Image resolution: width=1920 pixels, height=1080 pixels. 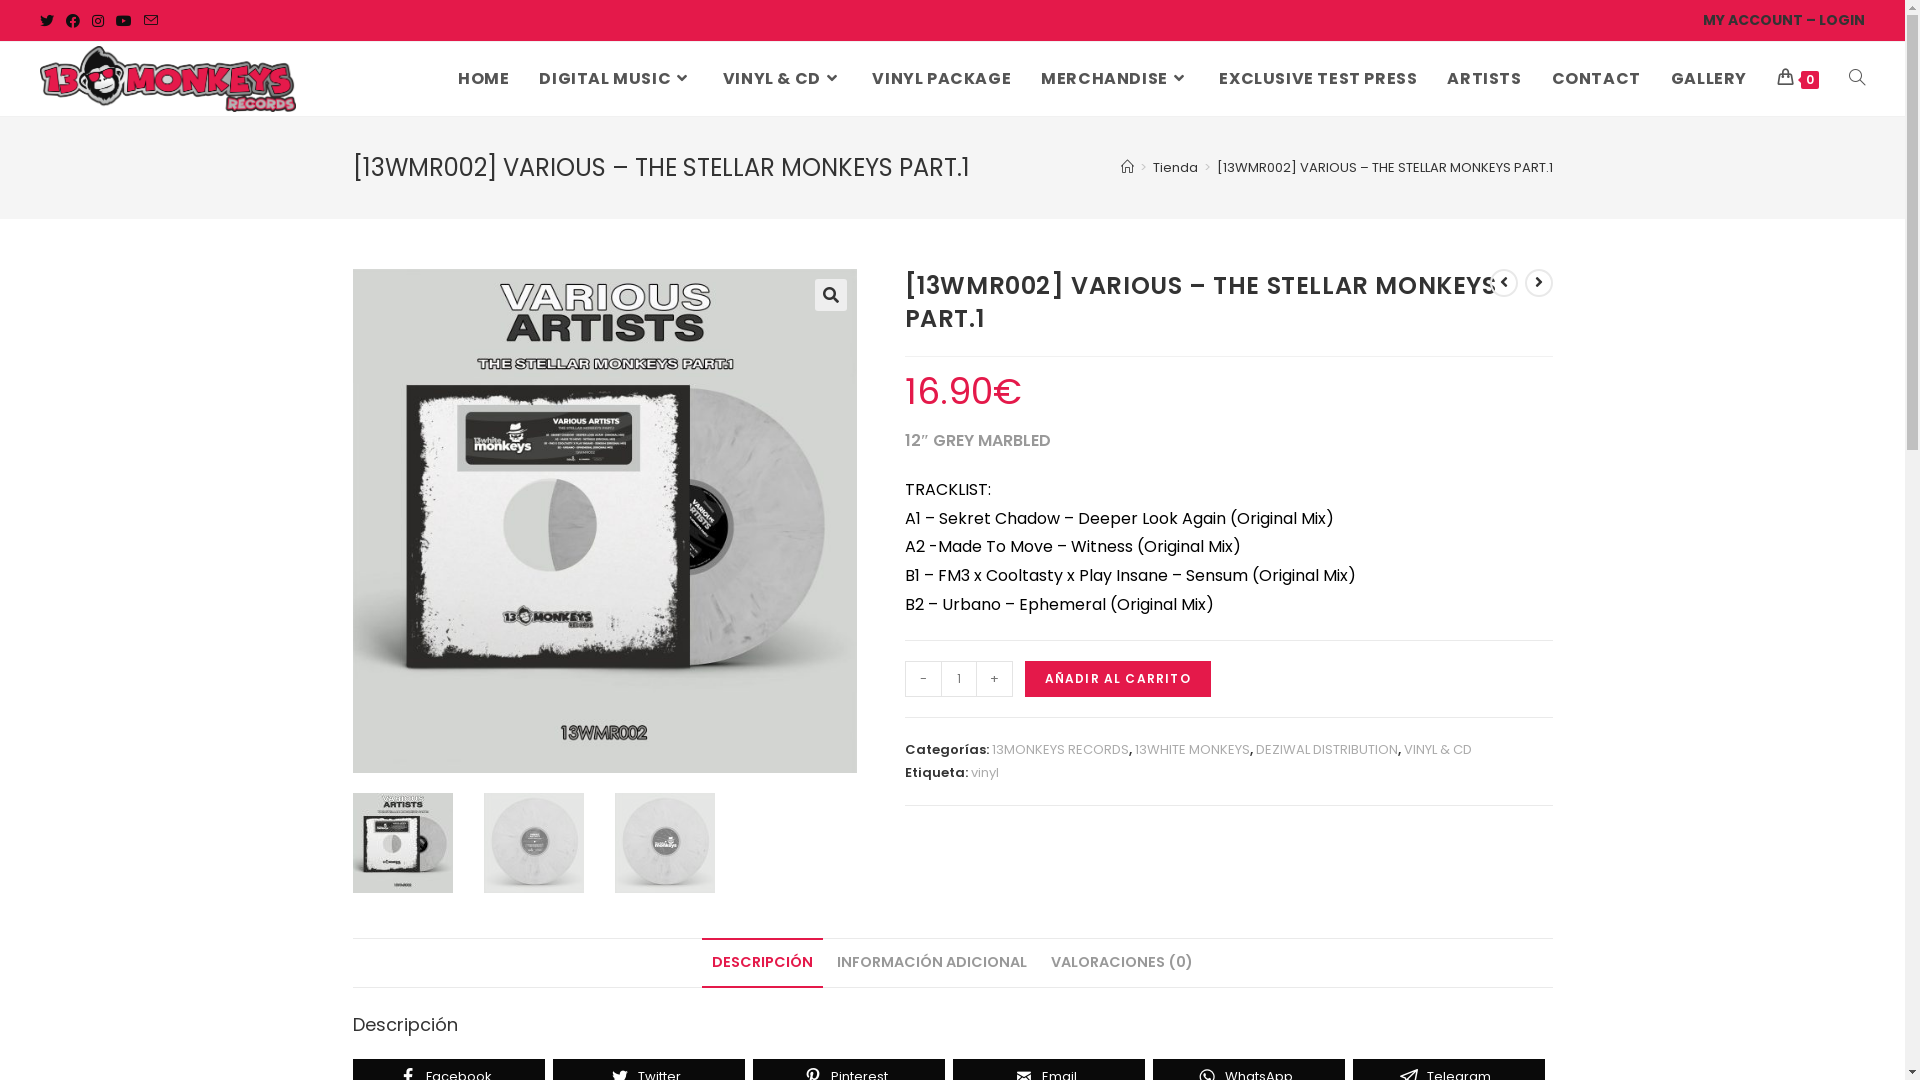 What do you see at coordinates (604, 521) in the screenshot?
I see `13WMR002 MOCKUP` at bounding box center [604, 521].